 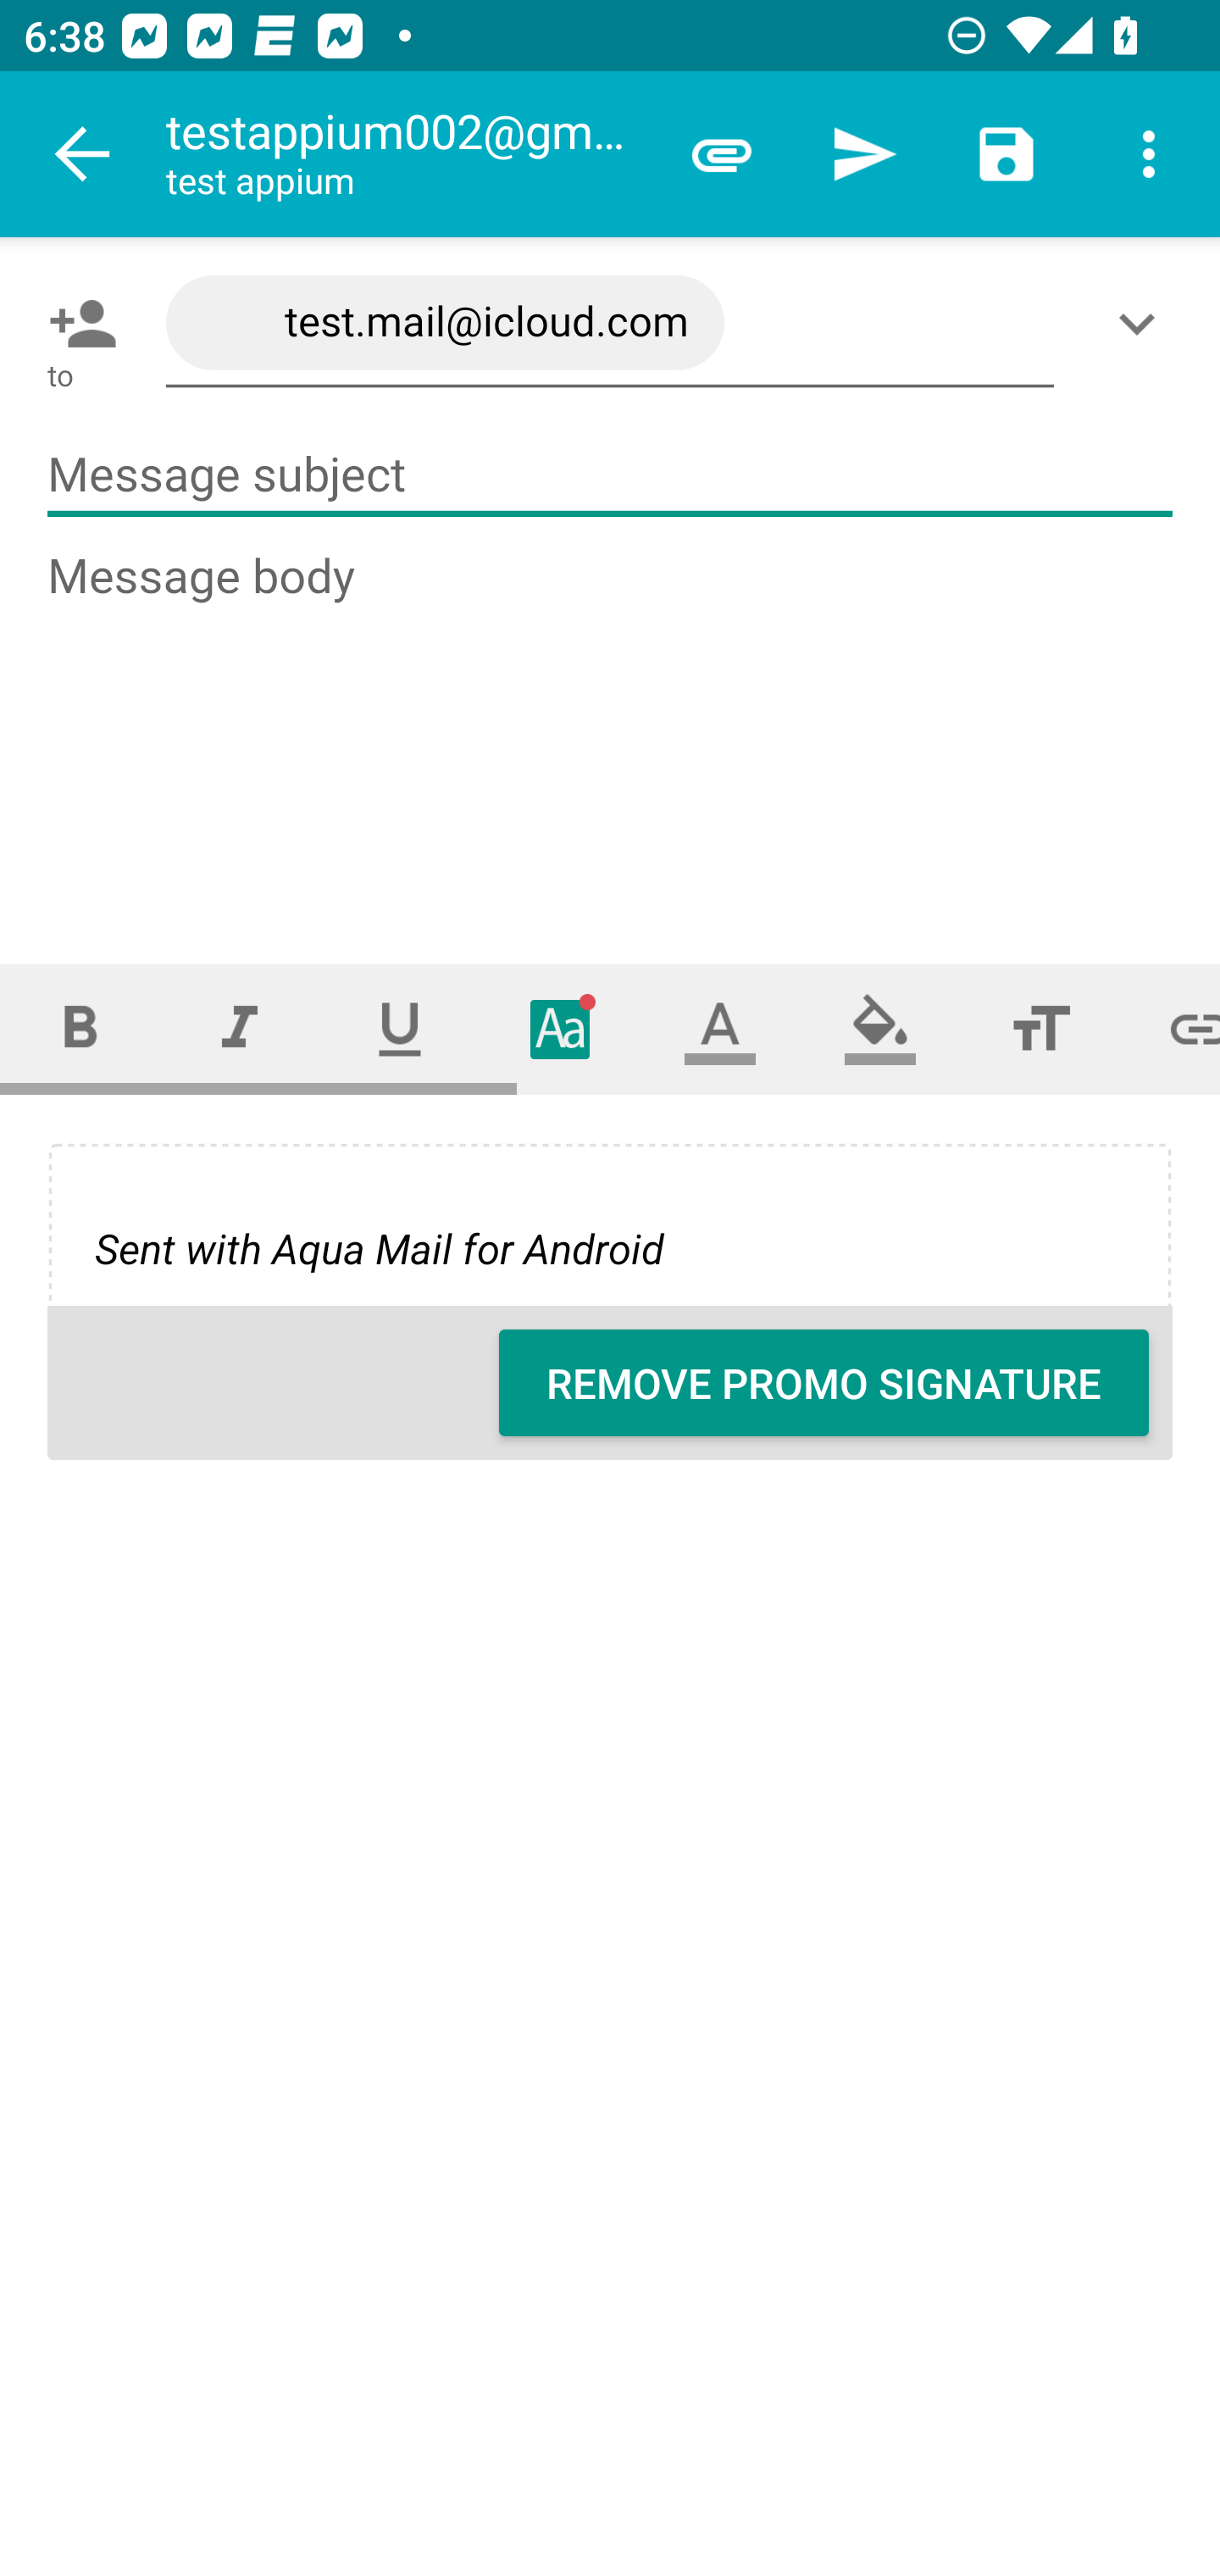 What do you see at coordinates (864, 154) in the screenshot?
I see `Send` at bounding box center [864, 154].